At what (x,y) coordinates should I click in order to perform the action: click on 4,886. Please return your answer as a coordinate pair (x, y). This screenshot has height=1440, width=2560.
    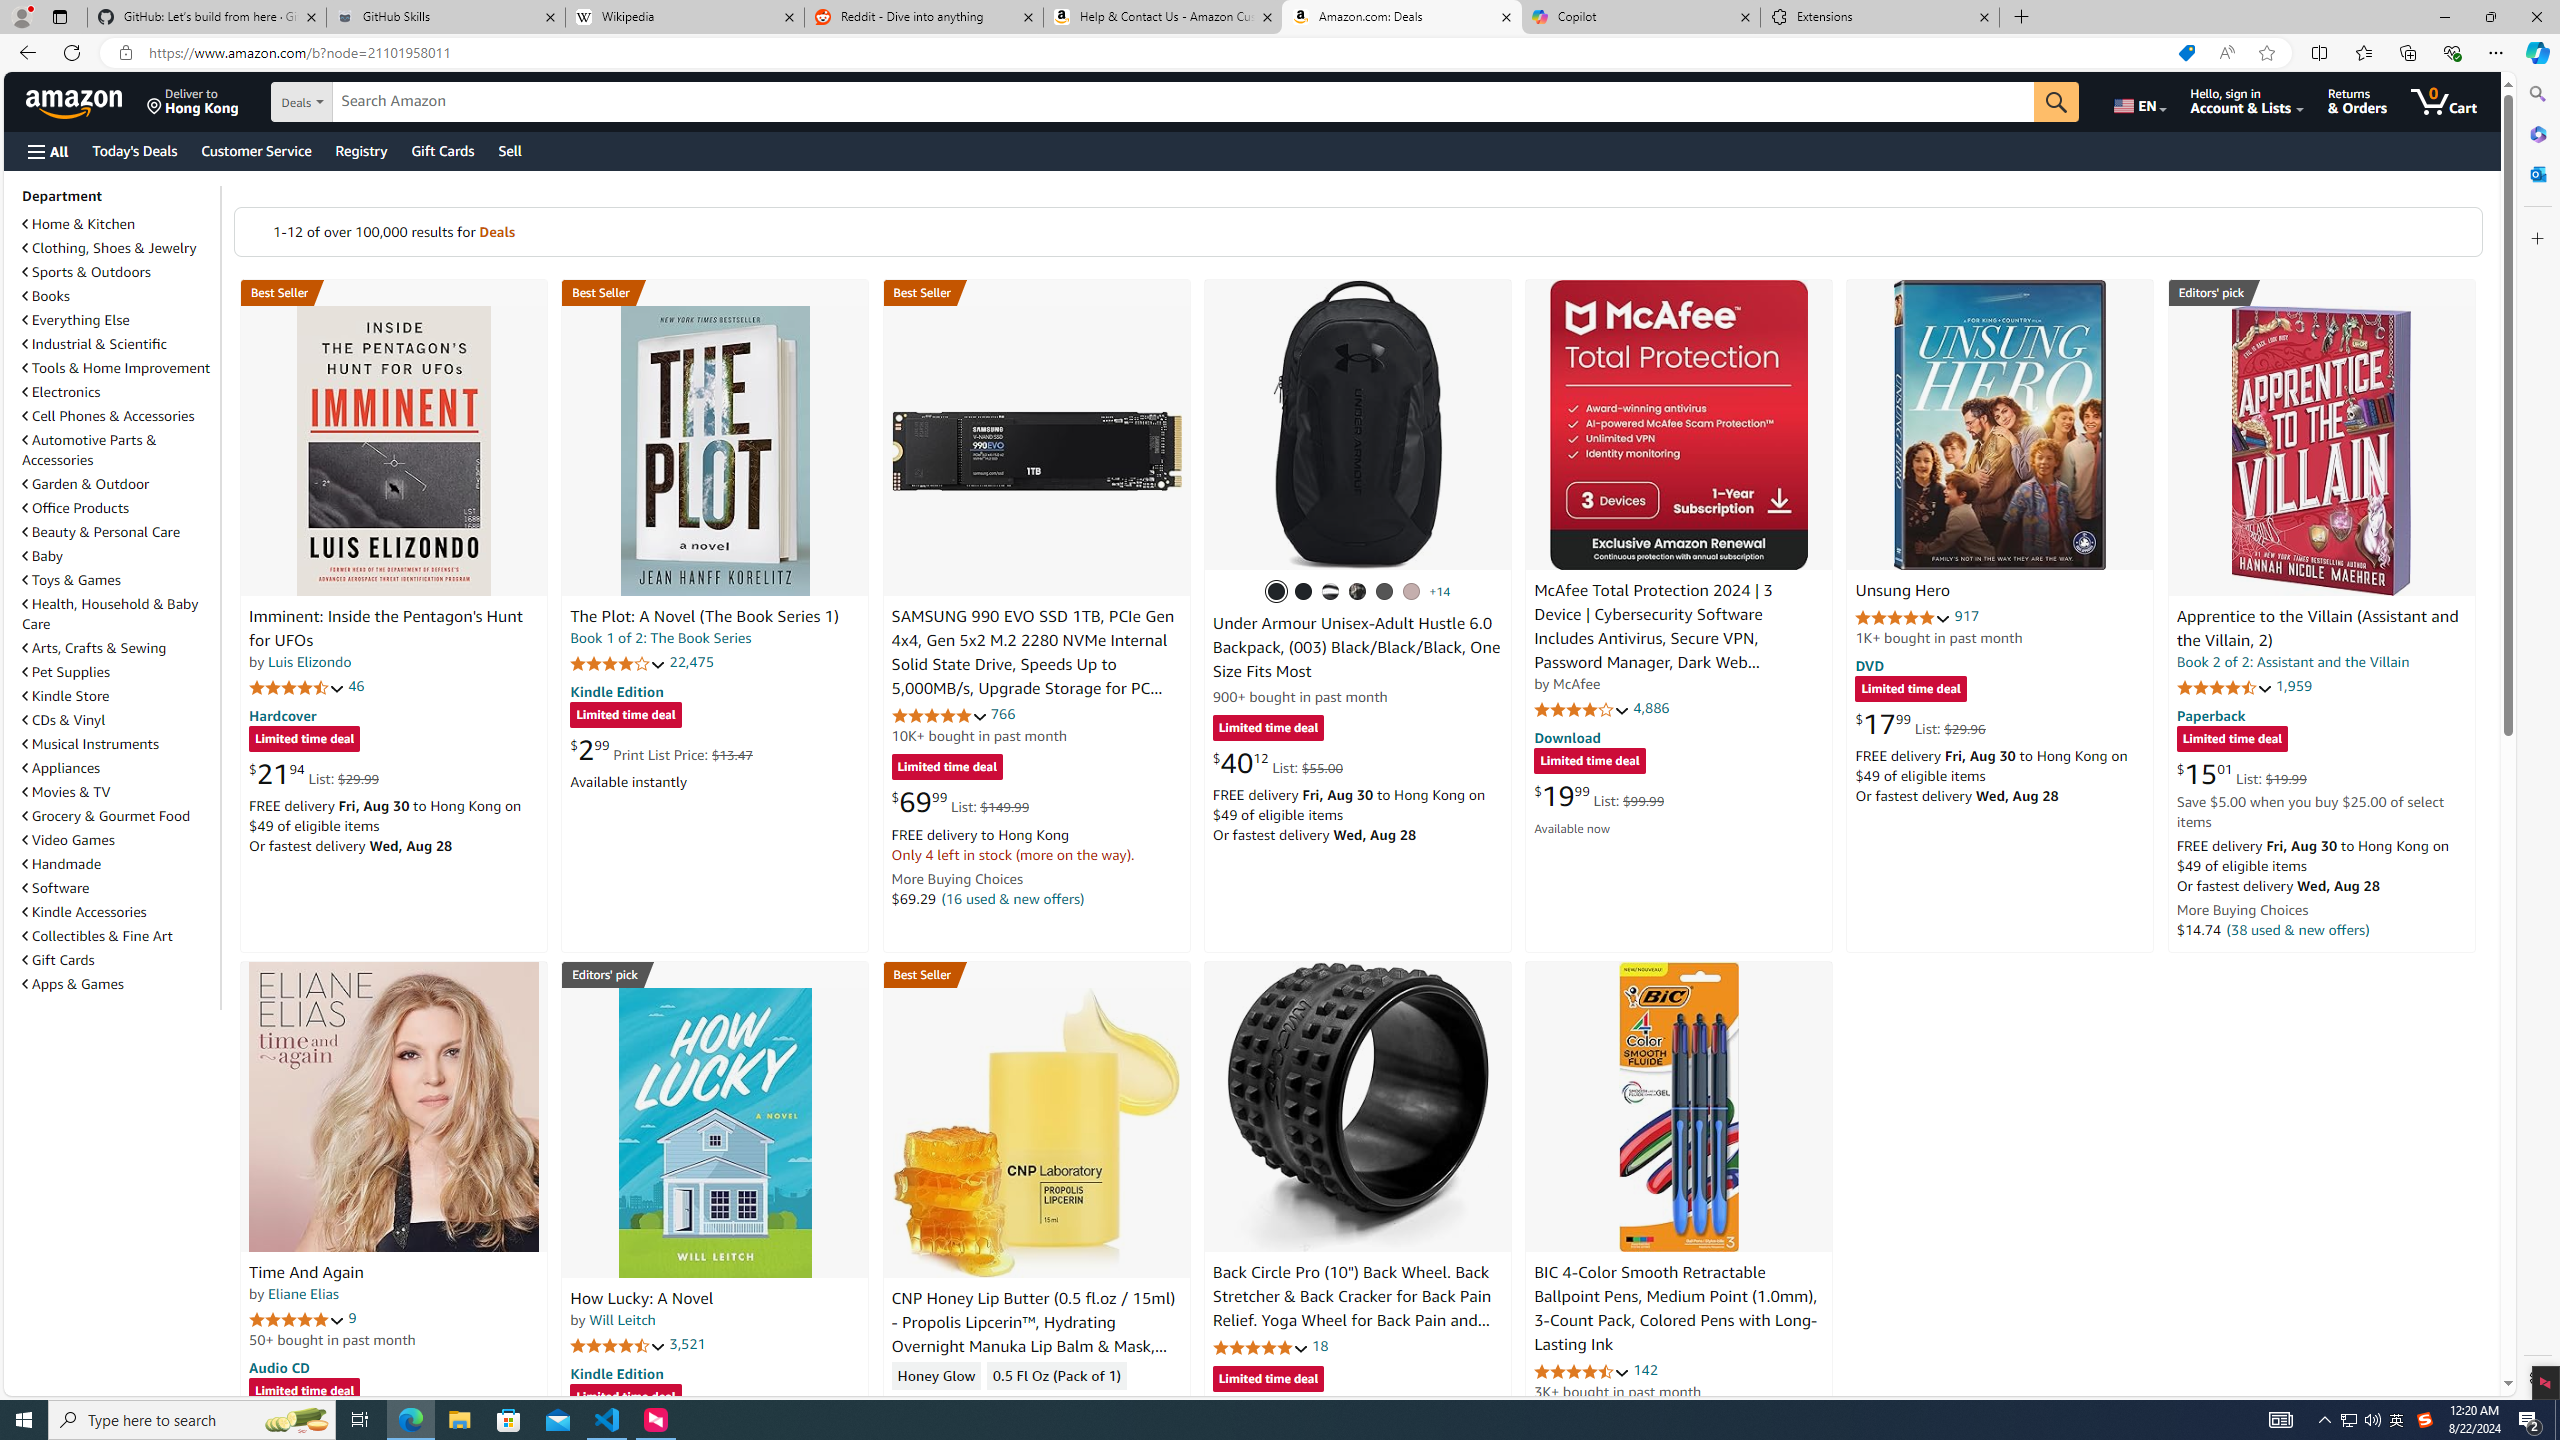
    Looking at the image, I should click on (1651, 708).